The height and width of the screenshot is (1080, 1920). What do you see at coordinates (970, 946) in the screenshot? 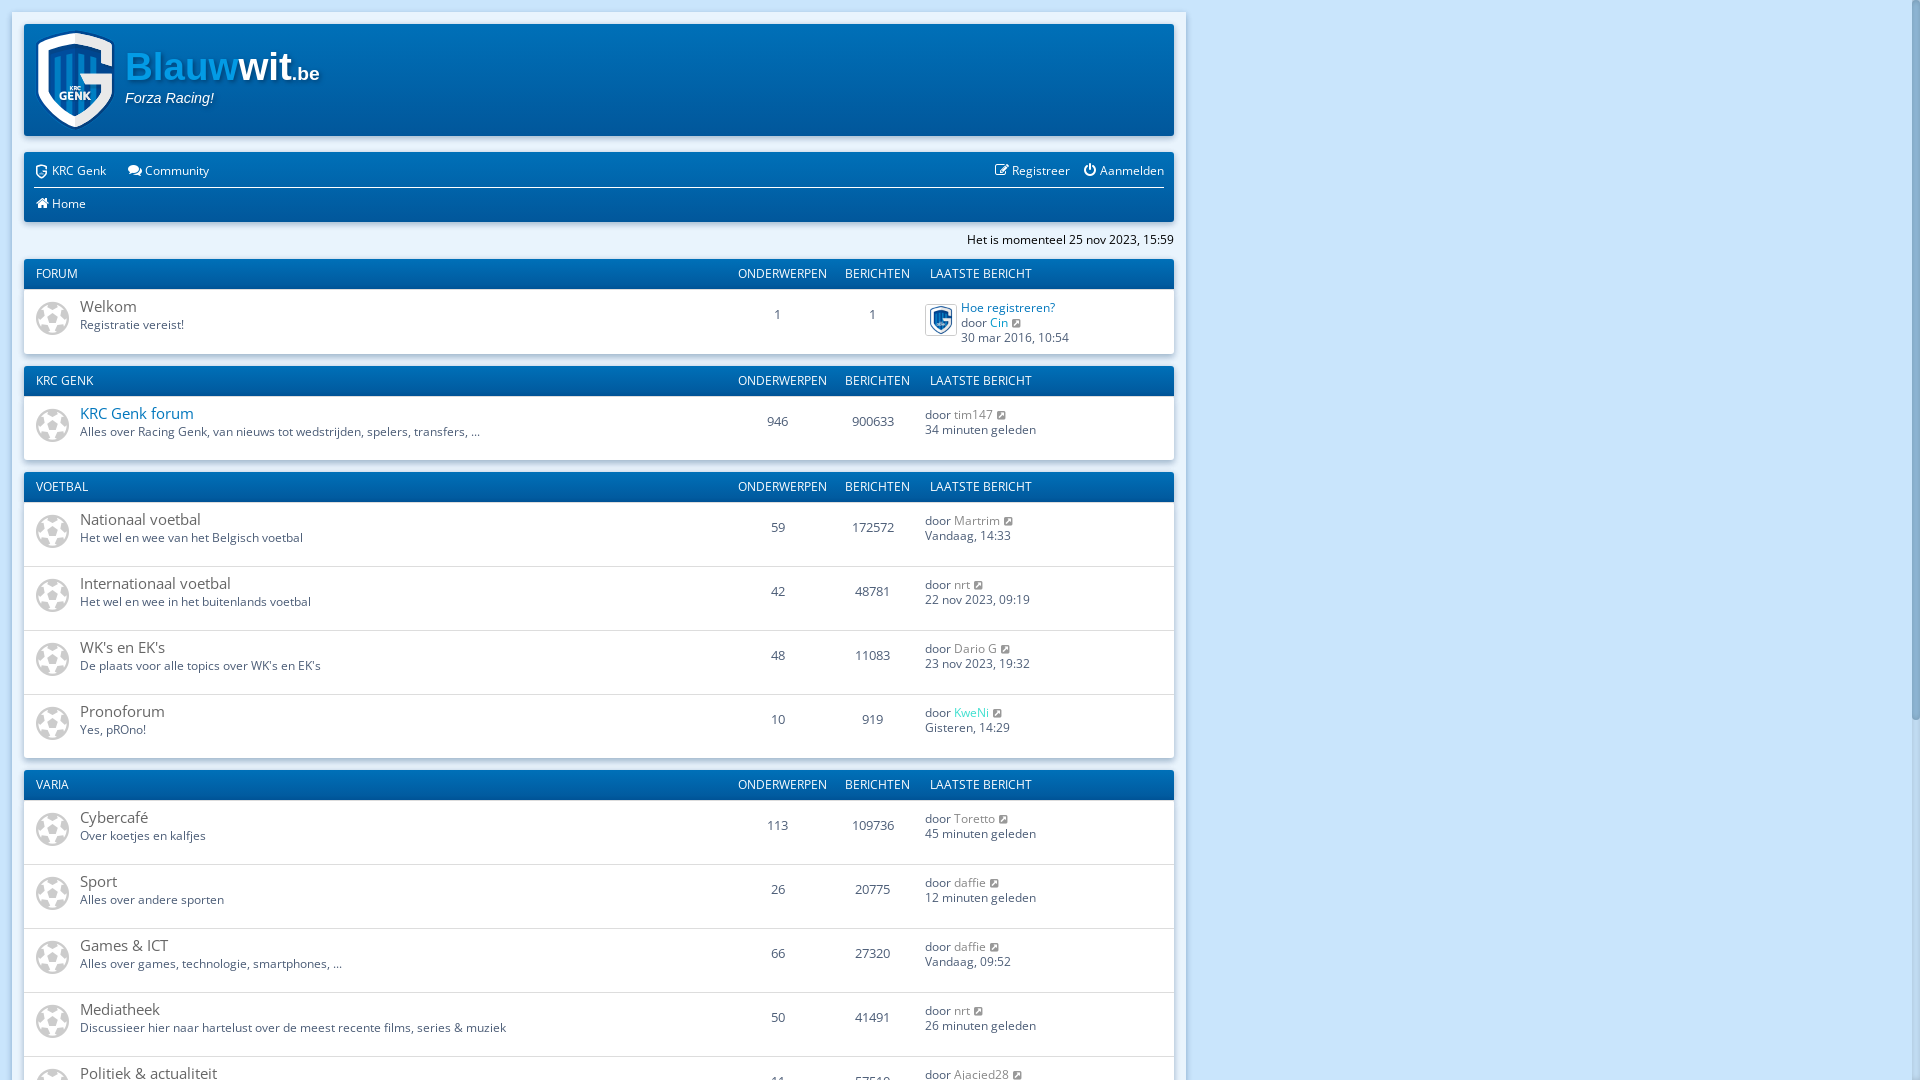
I see `daffie` at bounding box center [970, 946].